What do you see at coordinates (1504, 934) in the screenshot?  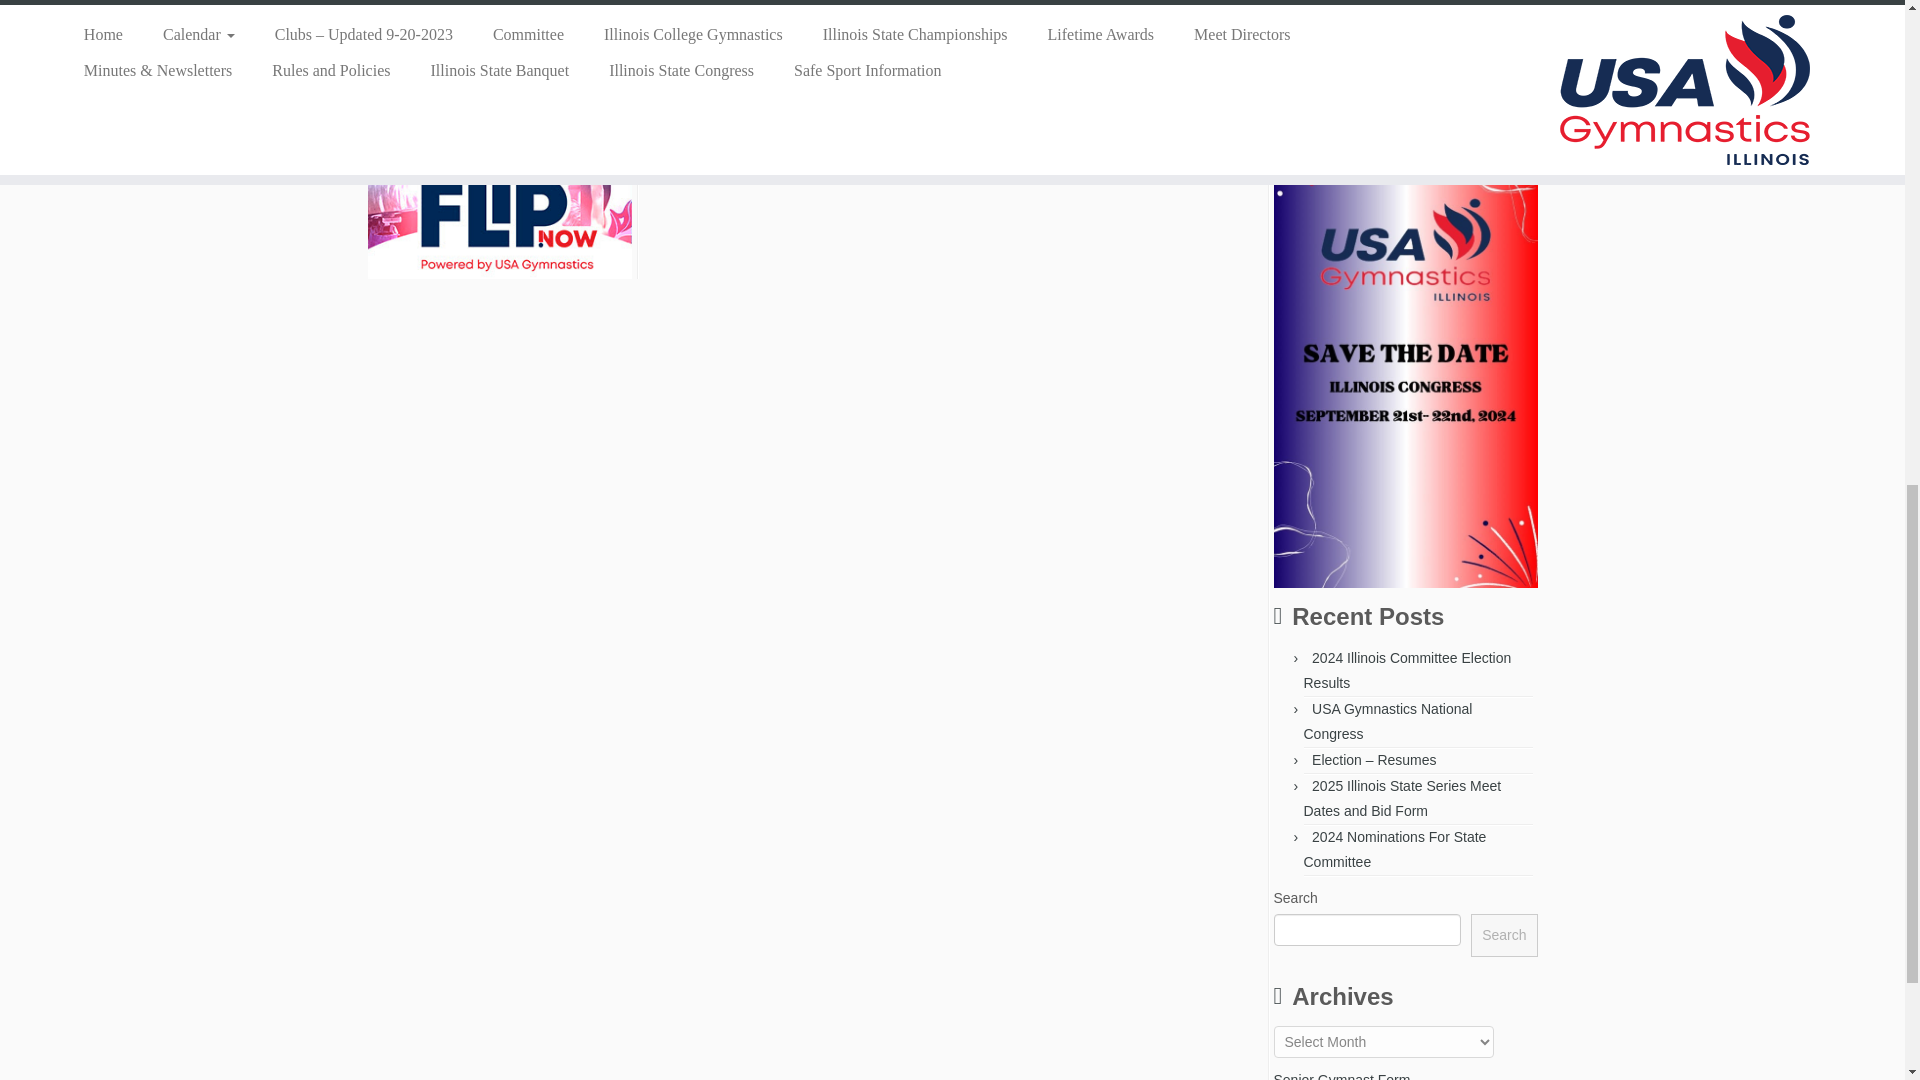 I see `Search` at bounding box center [1504, 934].